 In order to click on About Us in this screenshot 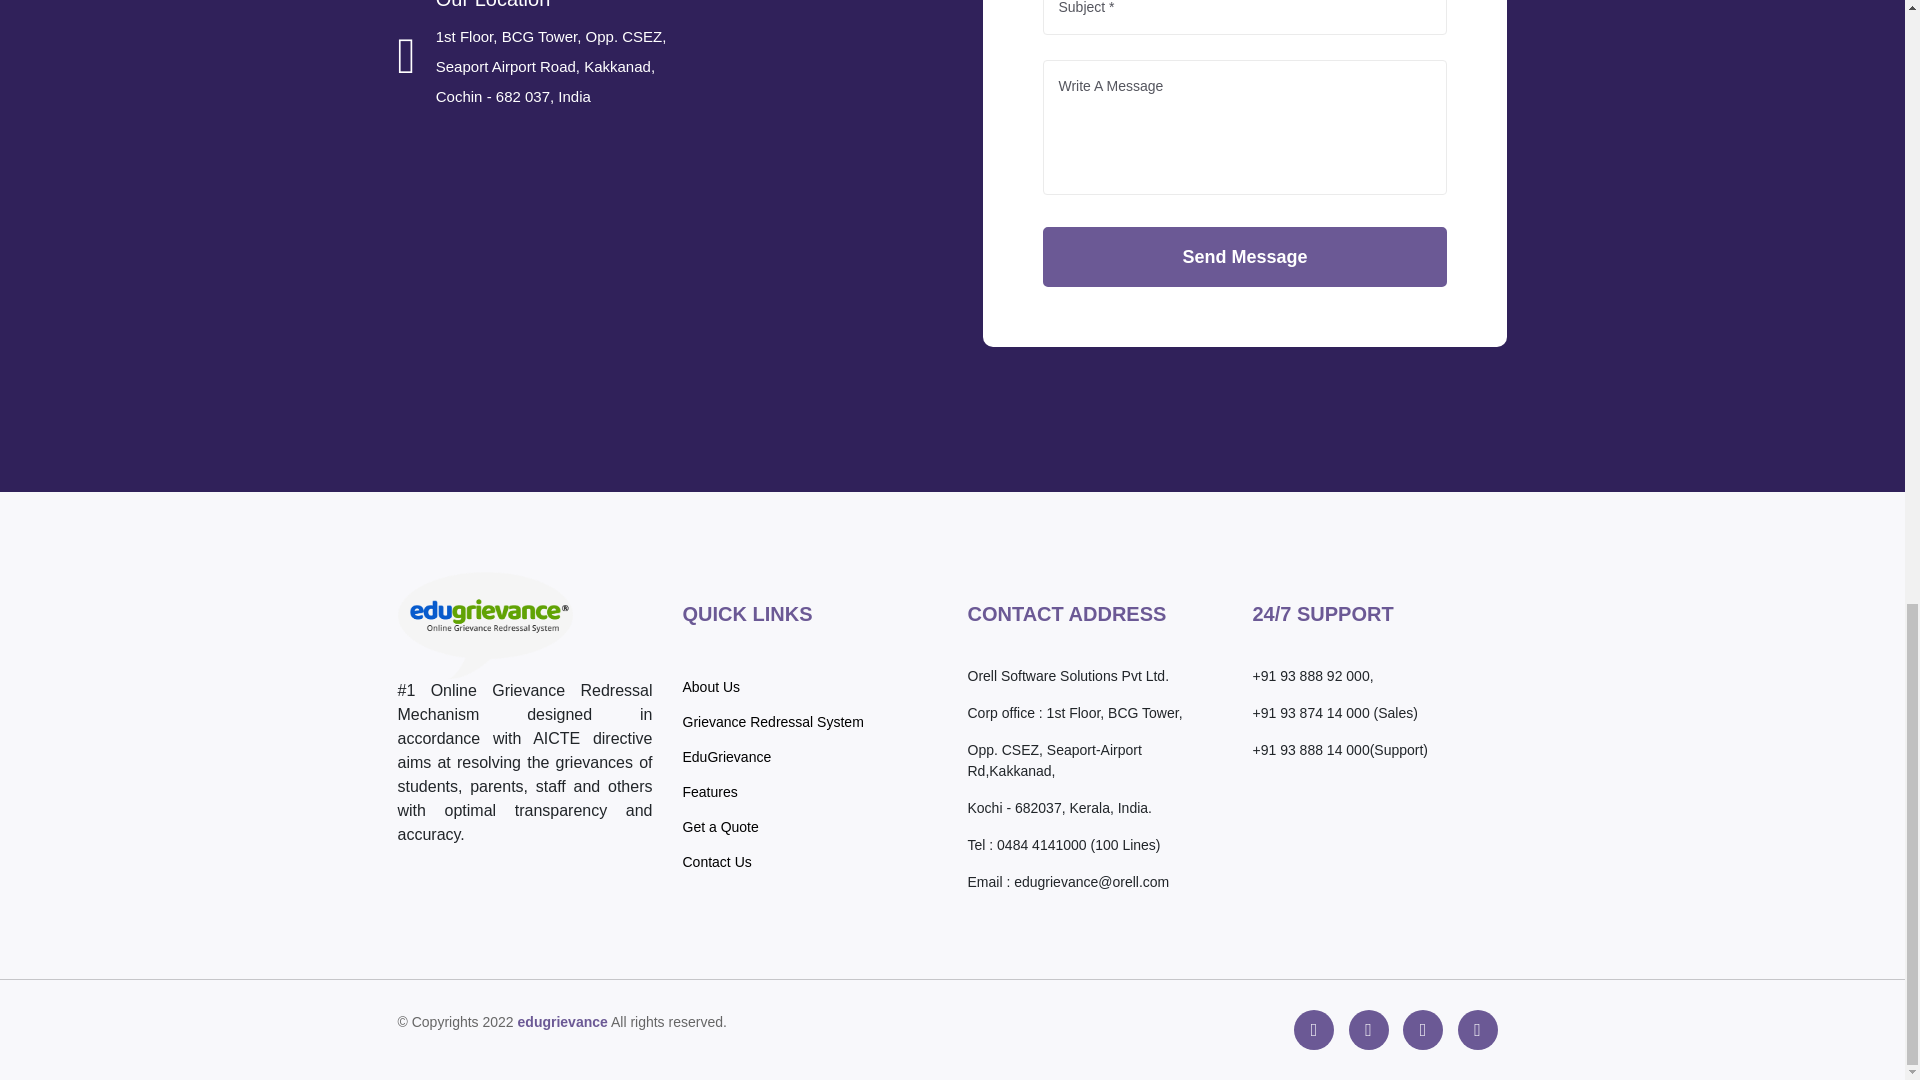, I will do `click(710, 686)`.